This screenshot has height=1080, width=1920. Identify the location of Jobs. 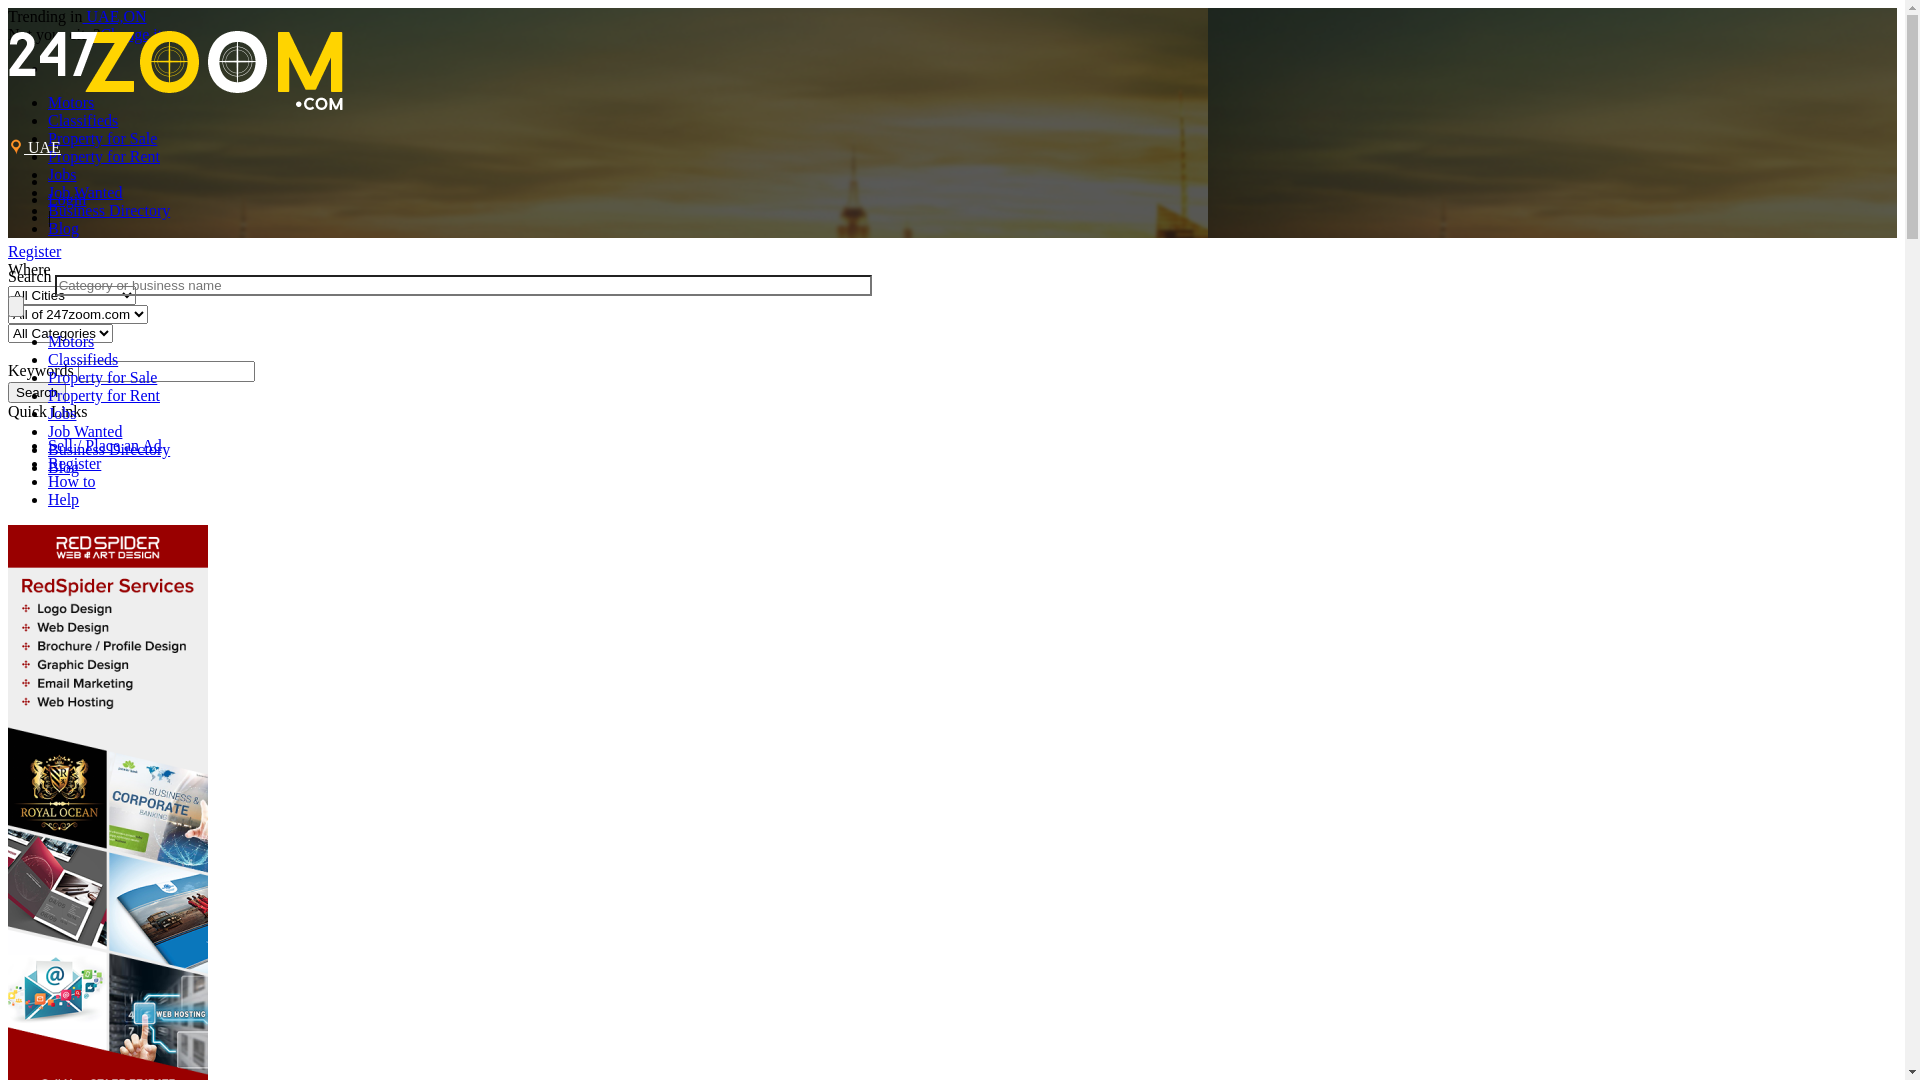
(62, 414).